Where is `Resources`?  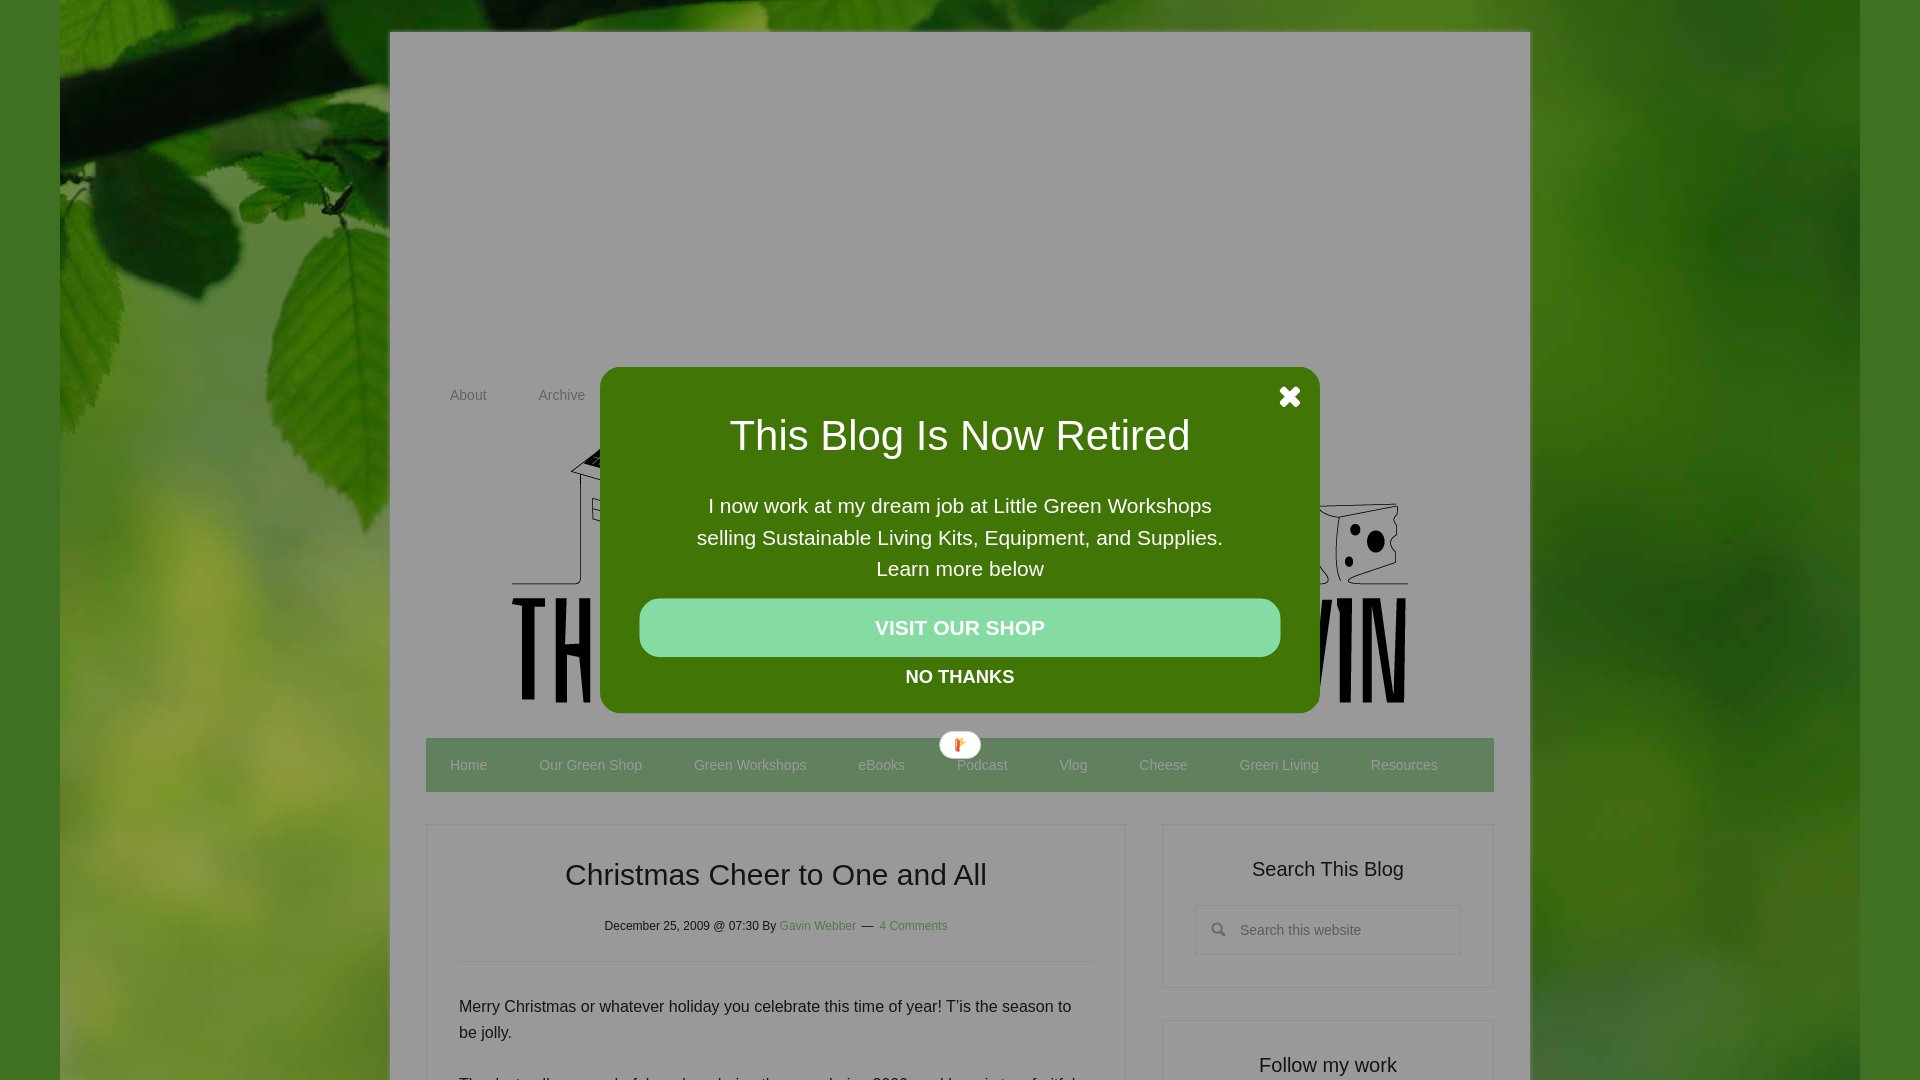 Resources is located at coordinates (1404, 764).